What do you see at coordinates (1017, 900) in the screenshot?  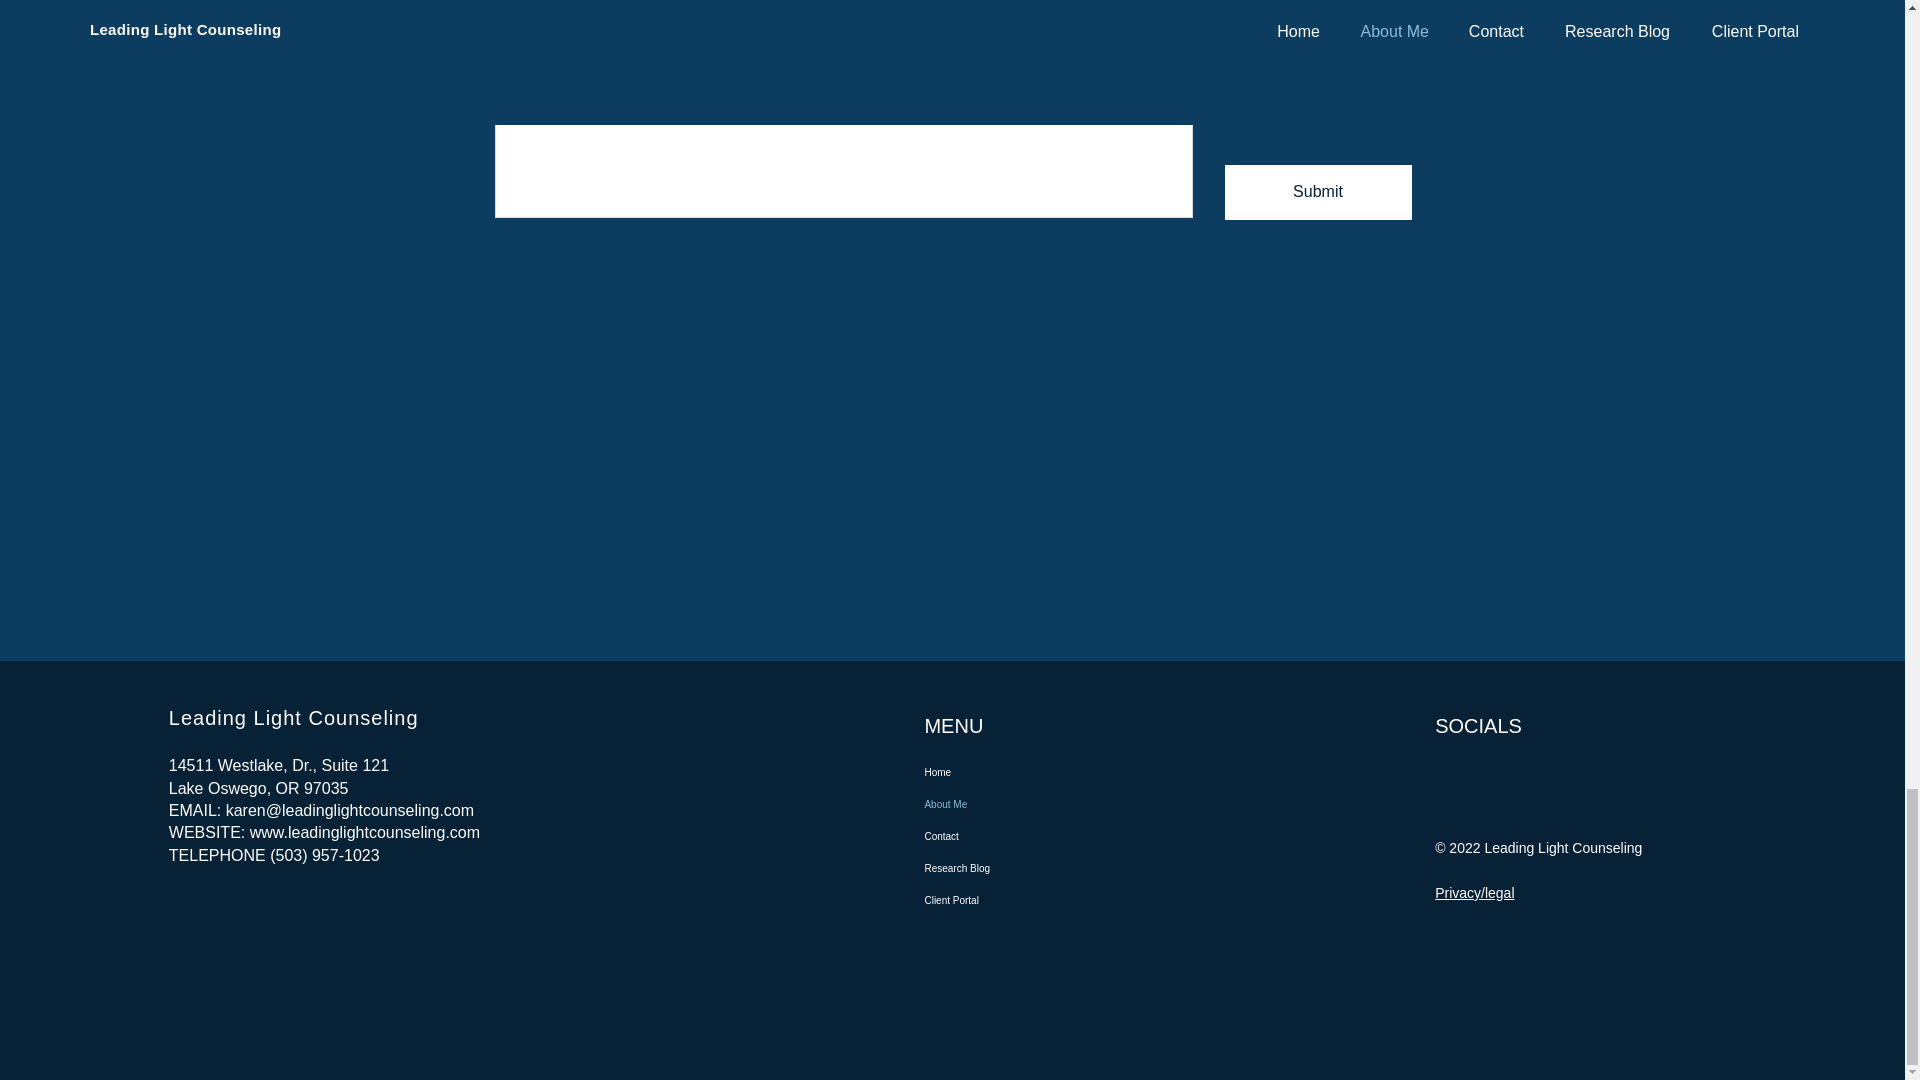 I see `Client Portal` at bounding box center [1017, 900].